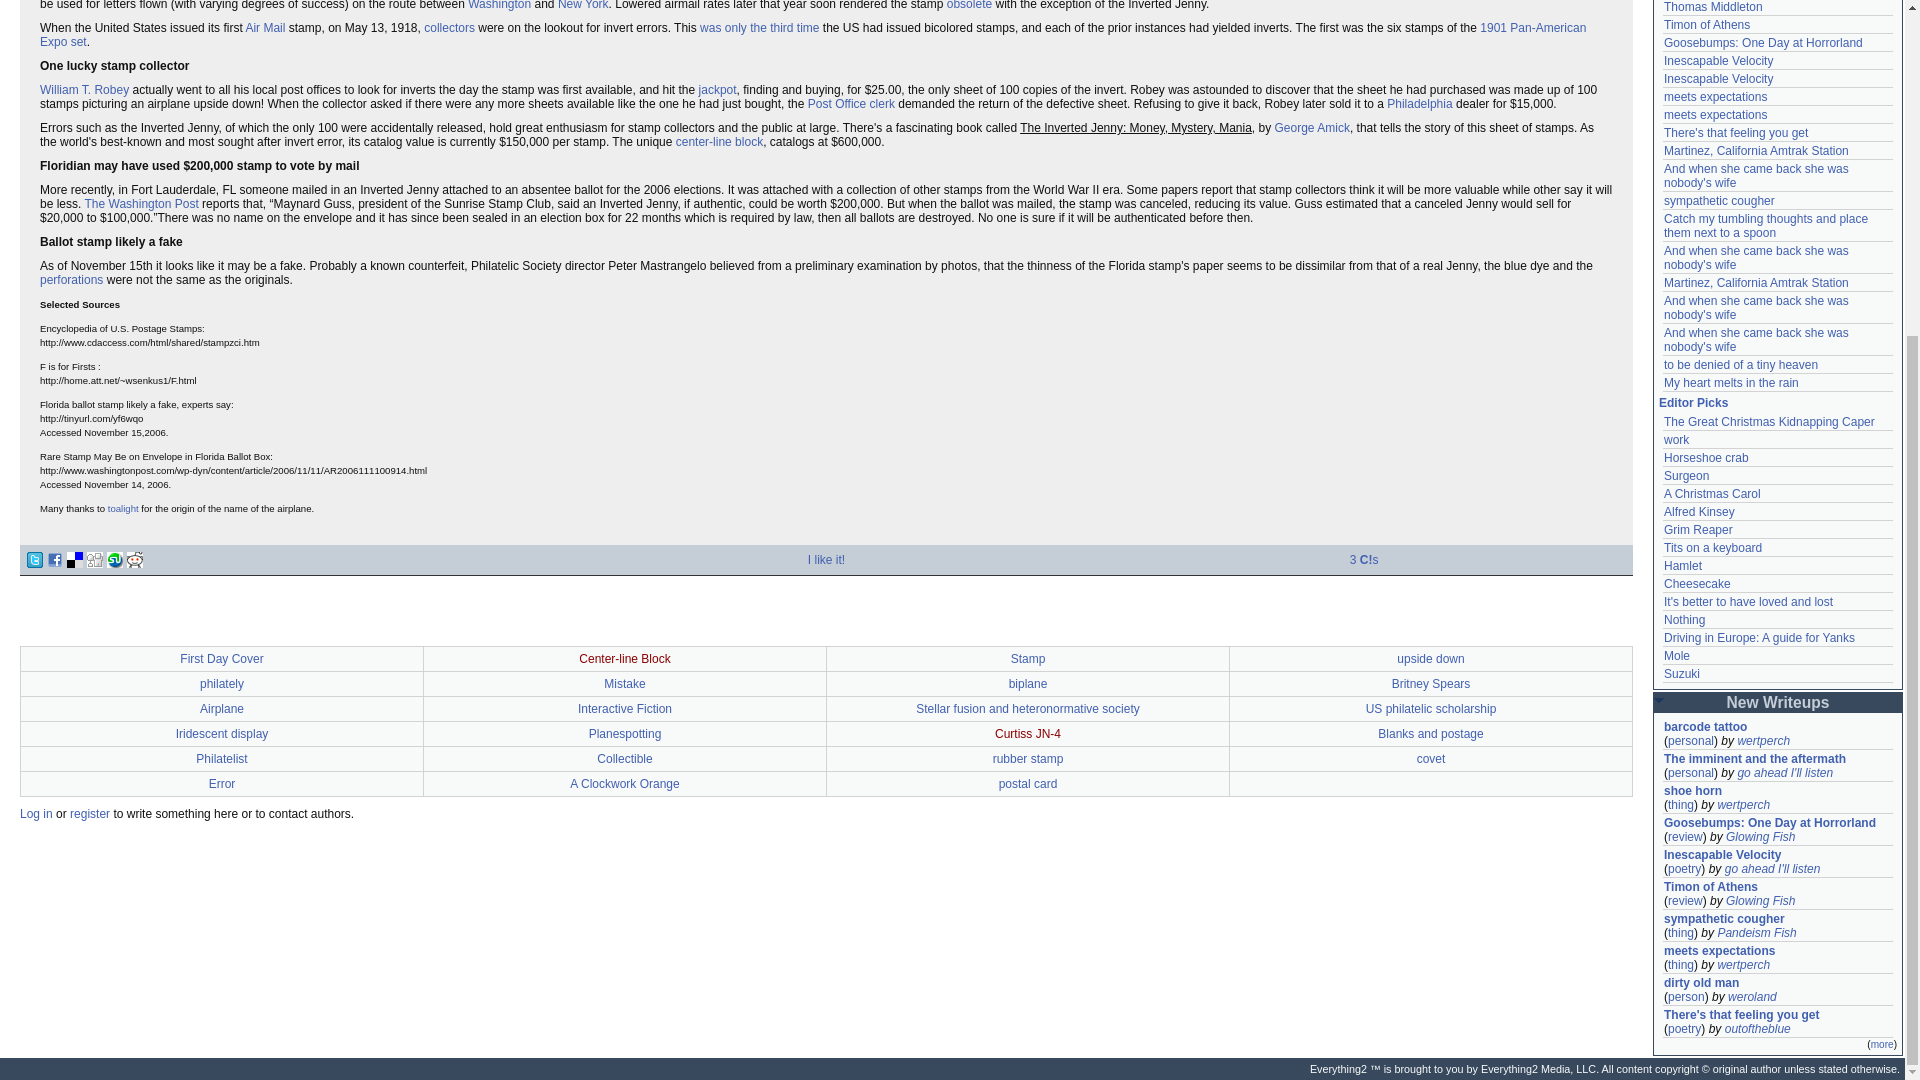 The image size is (1920, 1080). What do you see at coordinates (84, 90) in the screenshot?
I see `William T. Robey` at bounding box center [84, 90].